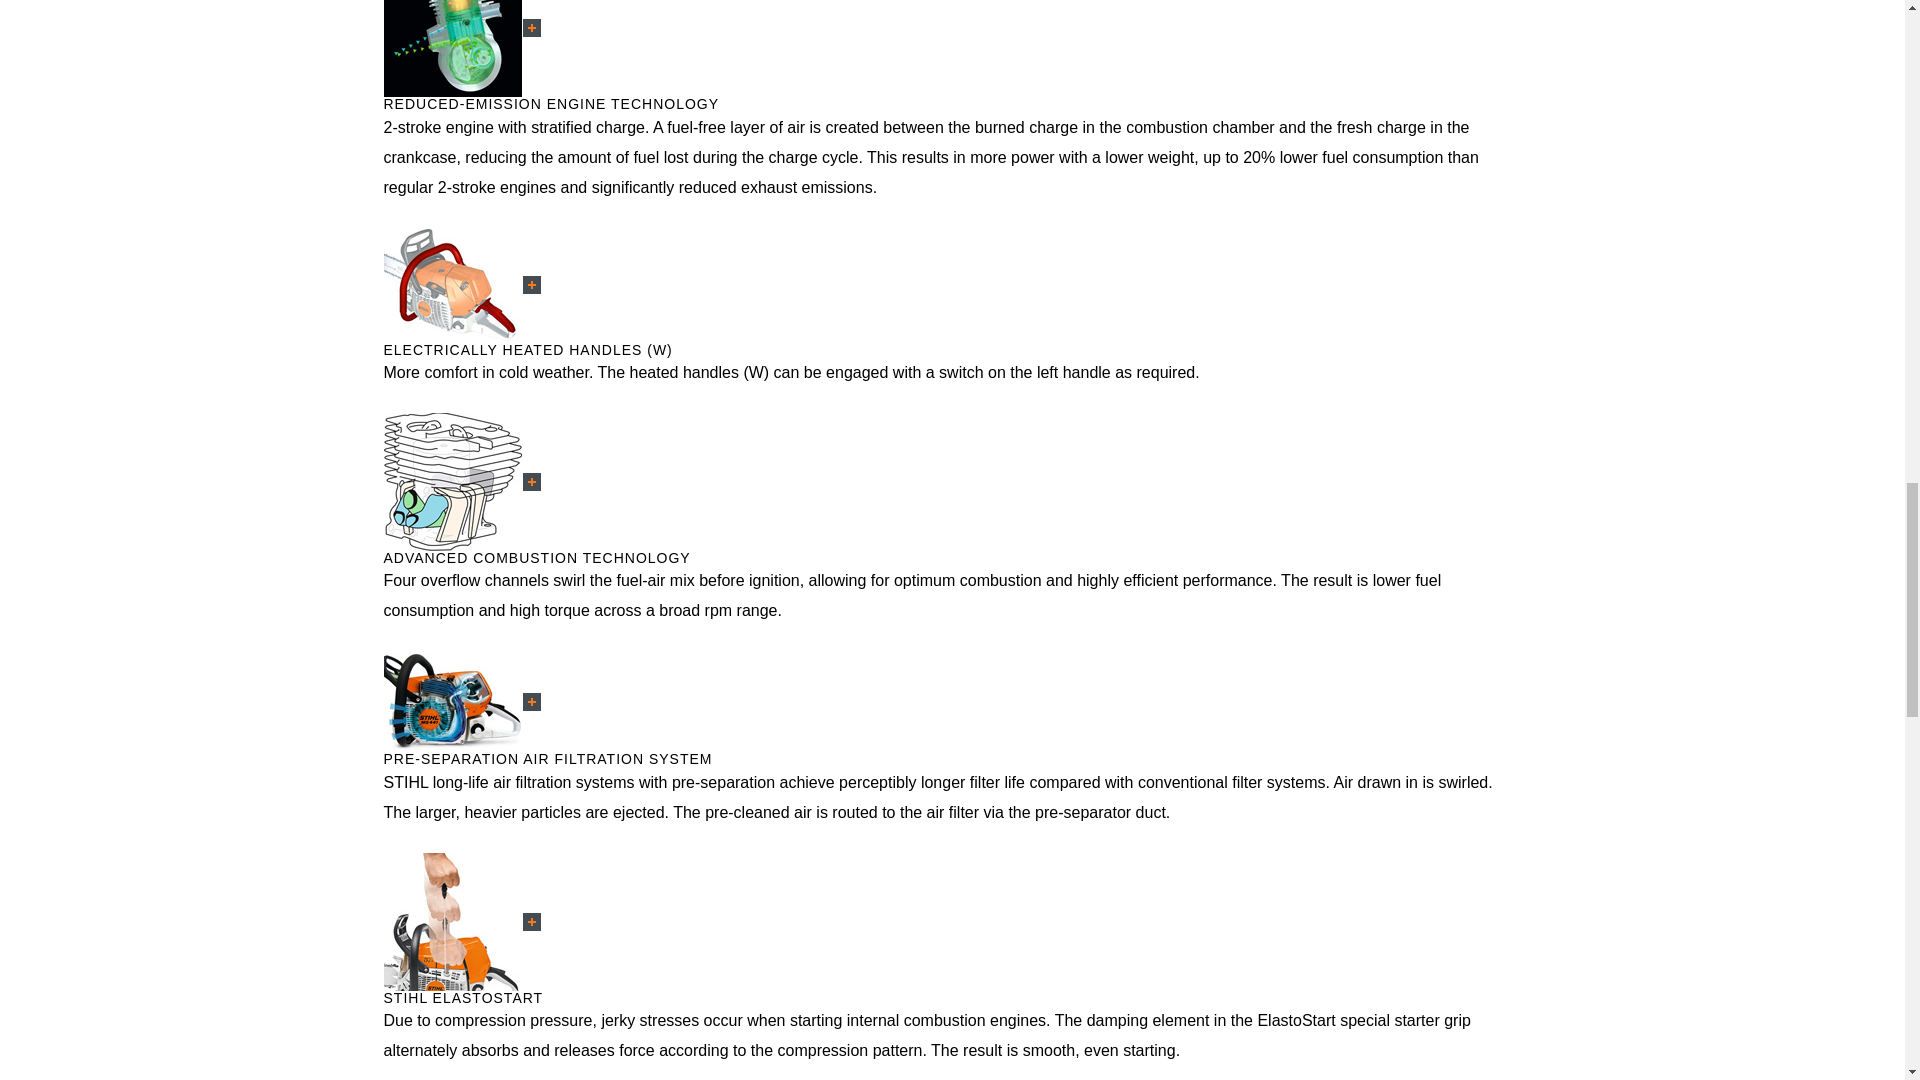 The width and height of the screenshot is (1920, 1080). What do you see at coordinates (453, 701) in the screenshot?
I see `Pre-separation air filtration system` at bounding box center [453, 701].